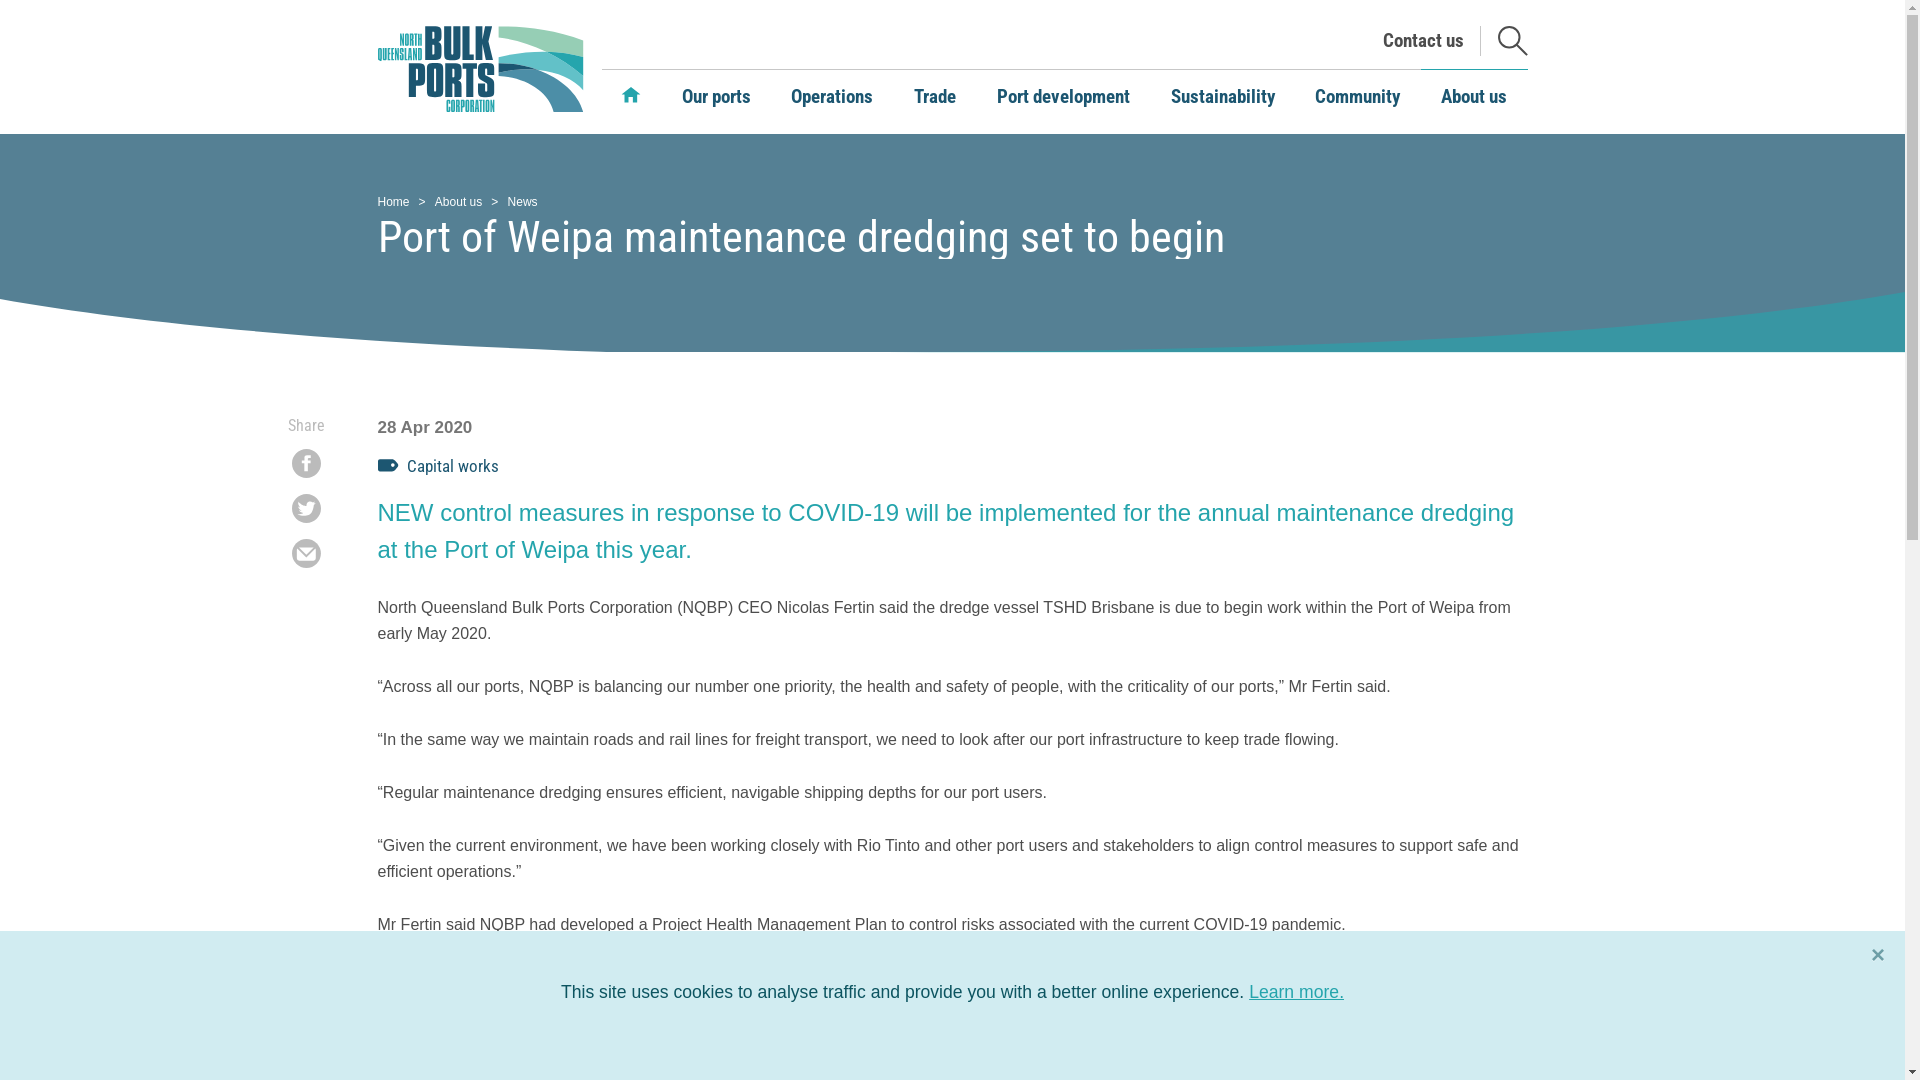 This screenshot has width=1920, height=1080. What do you see at coordinates (439, 467) in the screenshot?
I see `Capital works` at bounding box center [439, 467].